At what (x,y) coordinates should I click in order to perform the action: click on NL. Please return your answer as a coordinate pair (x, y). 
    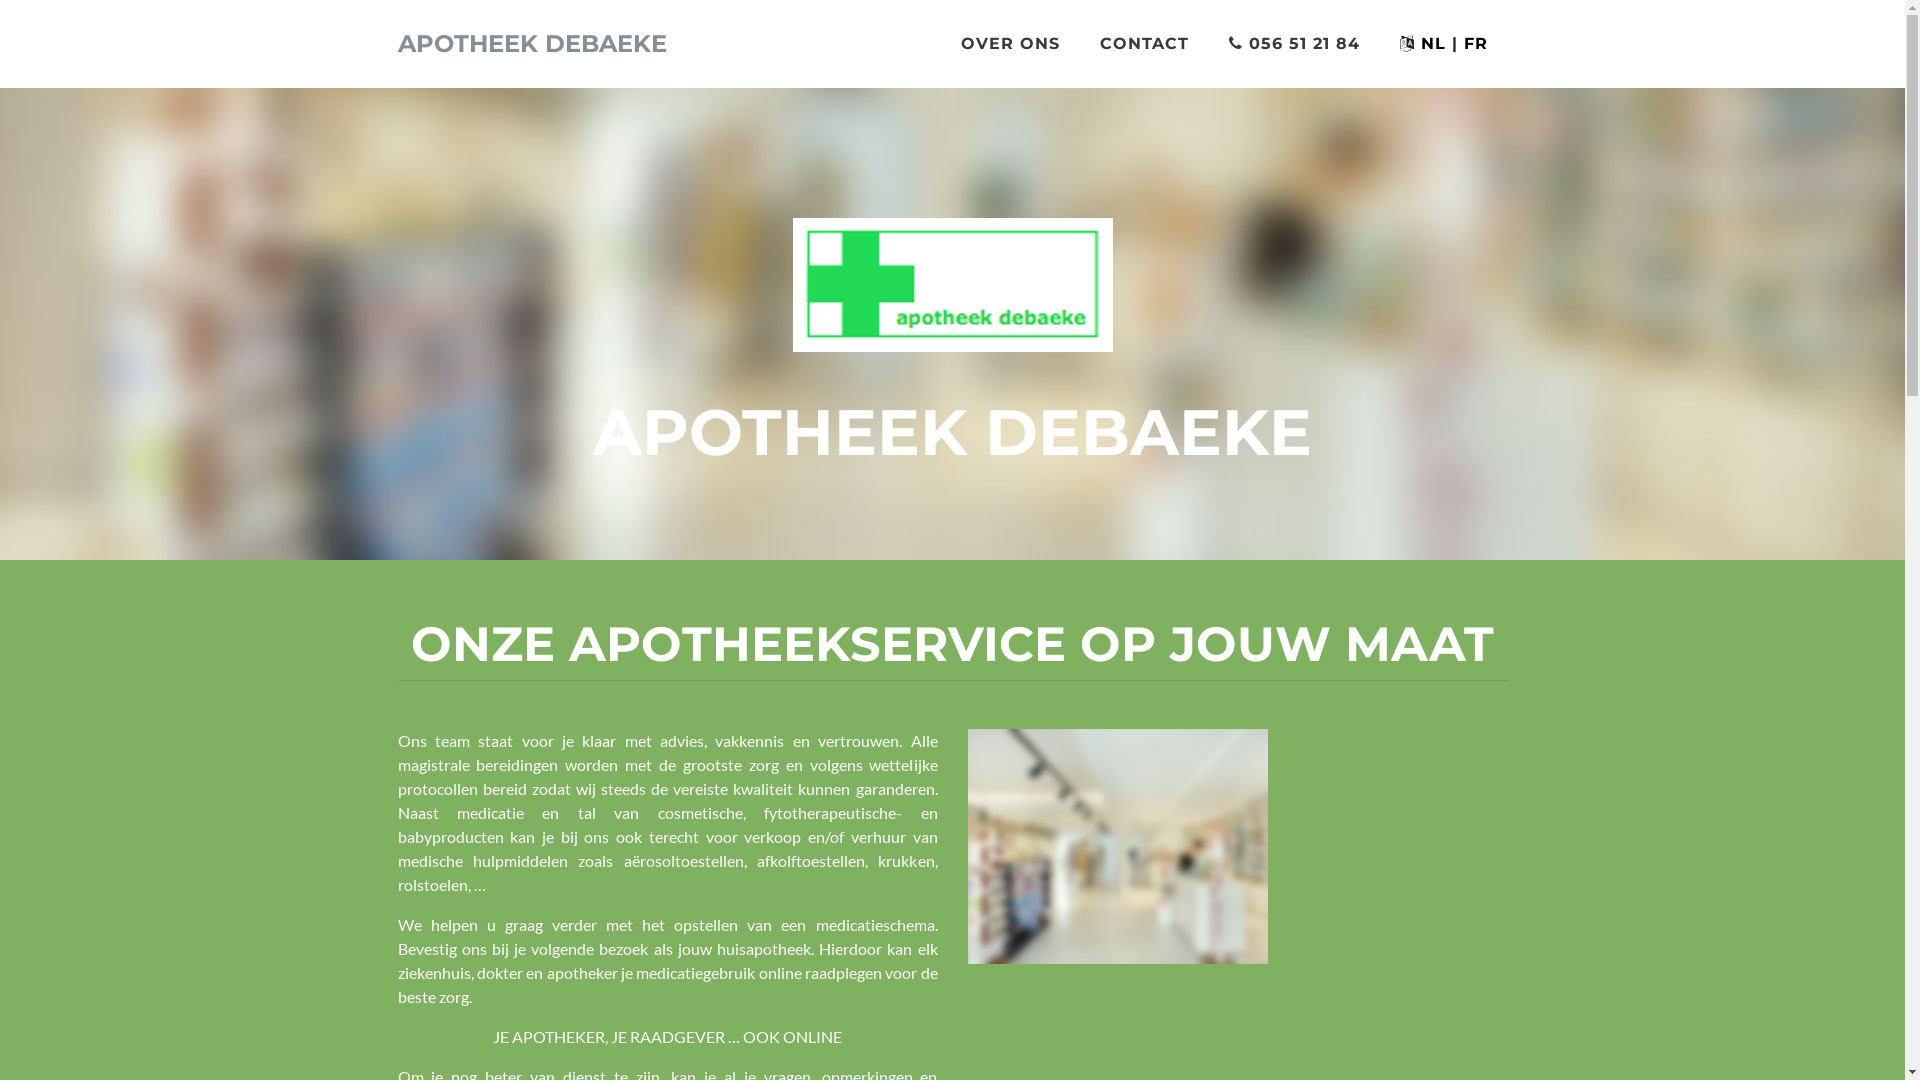
    Looking at the image, I should click on (1432, 44).